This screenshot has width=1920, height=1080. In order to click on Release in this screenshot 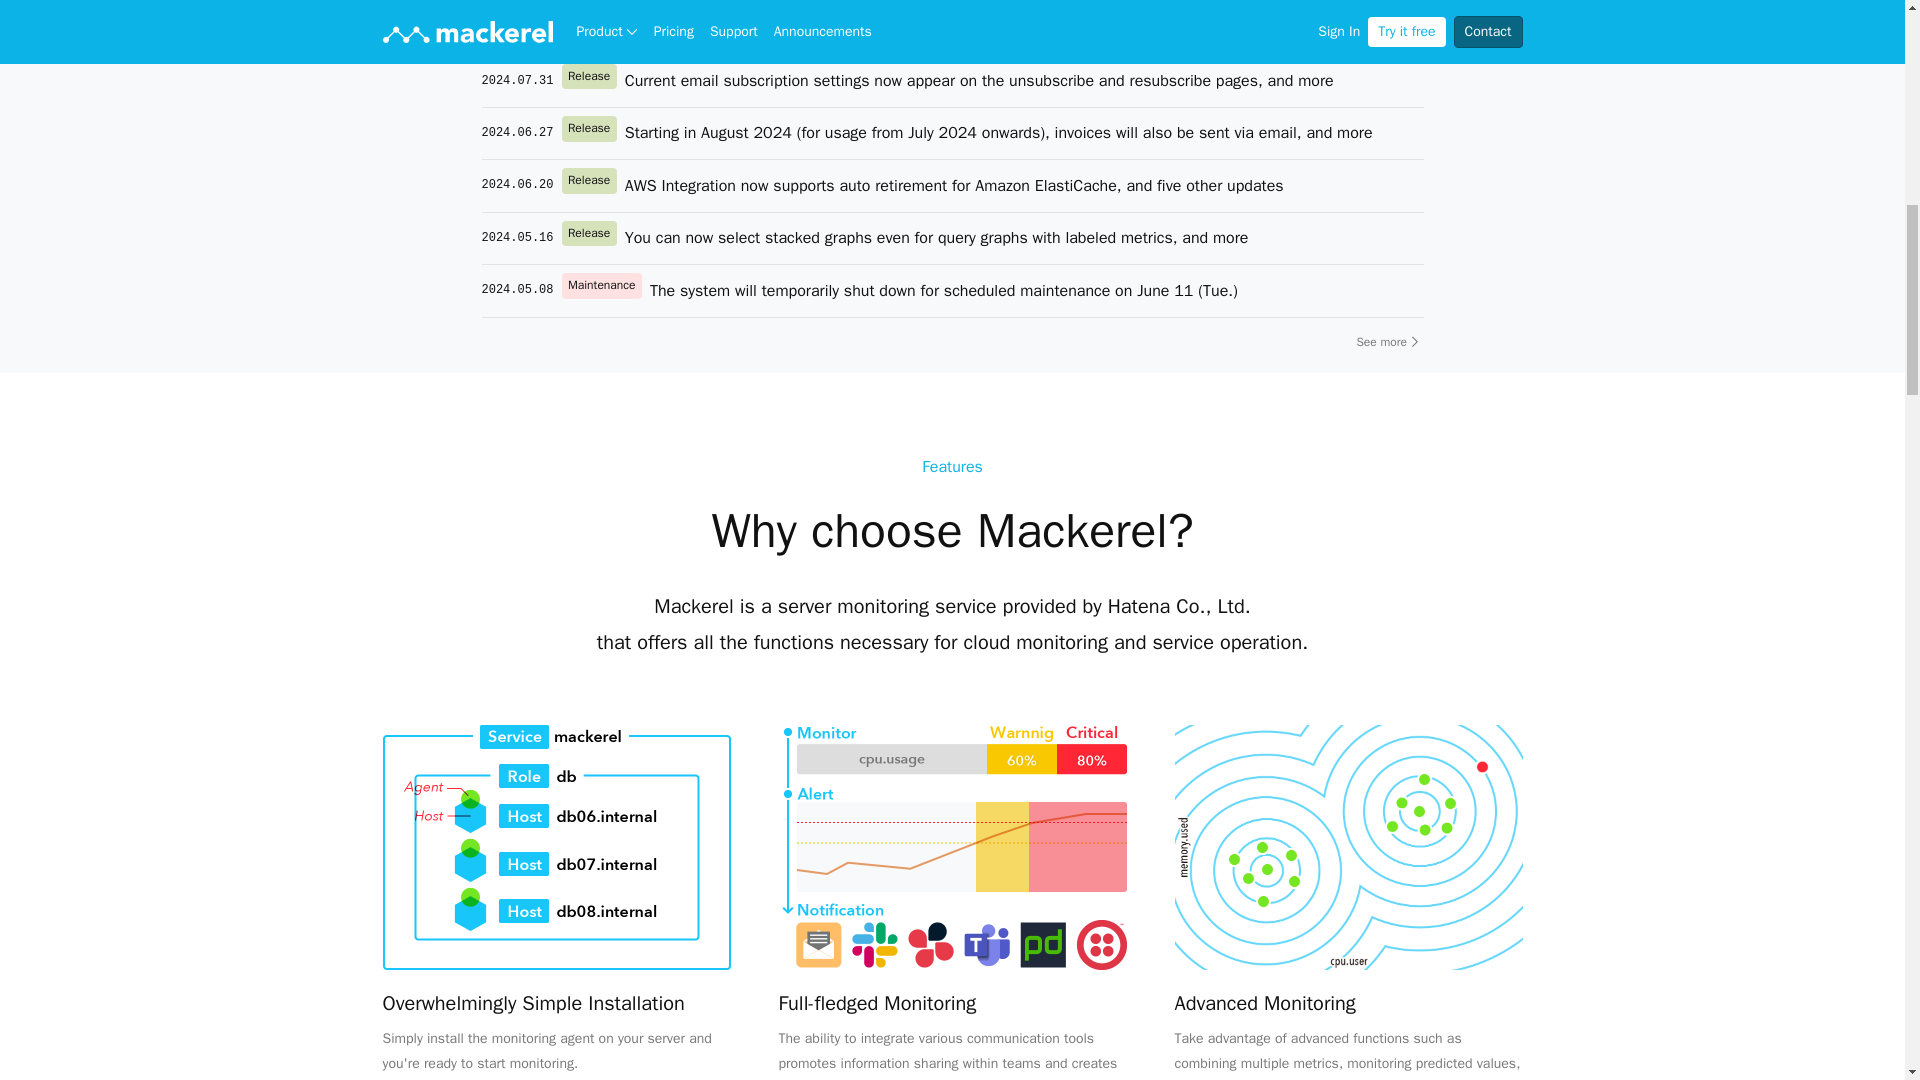, I will do `click(594, 81)`.